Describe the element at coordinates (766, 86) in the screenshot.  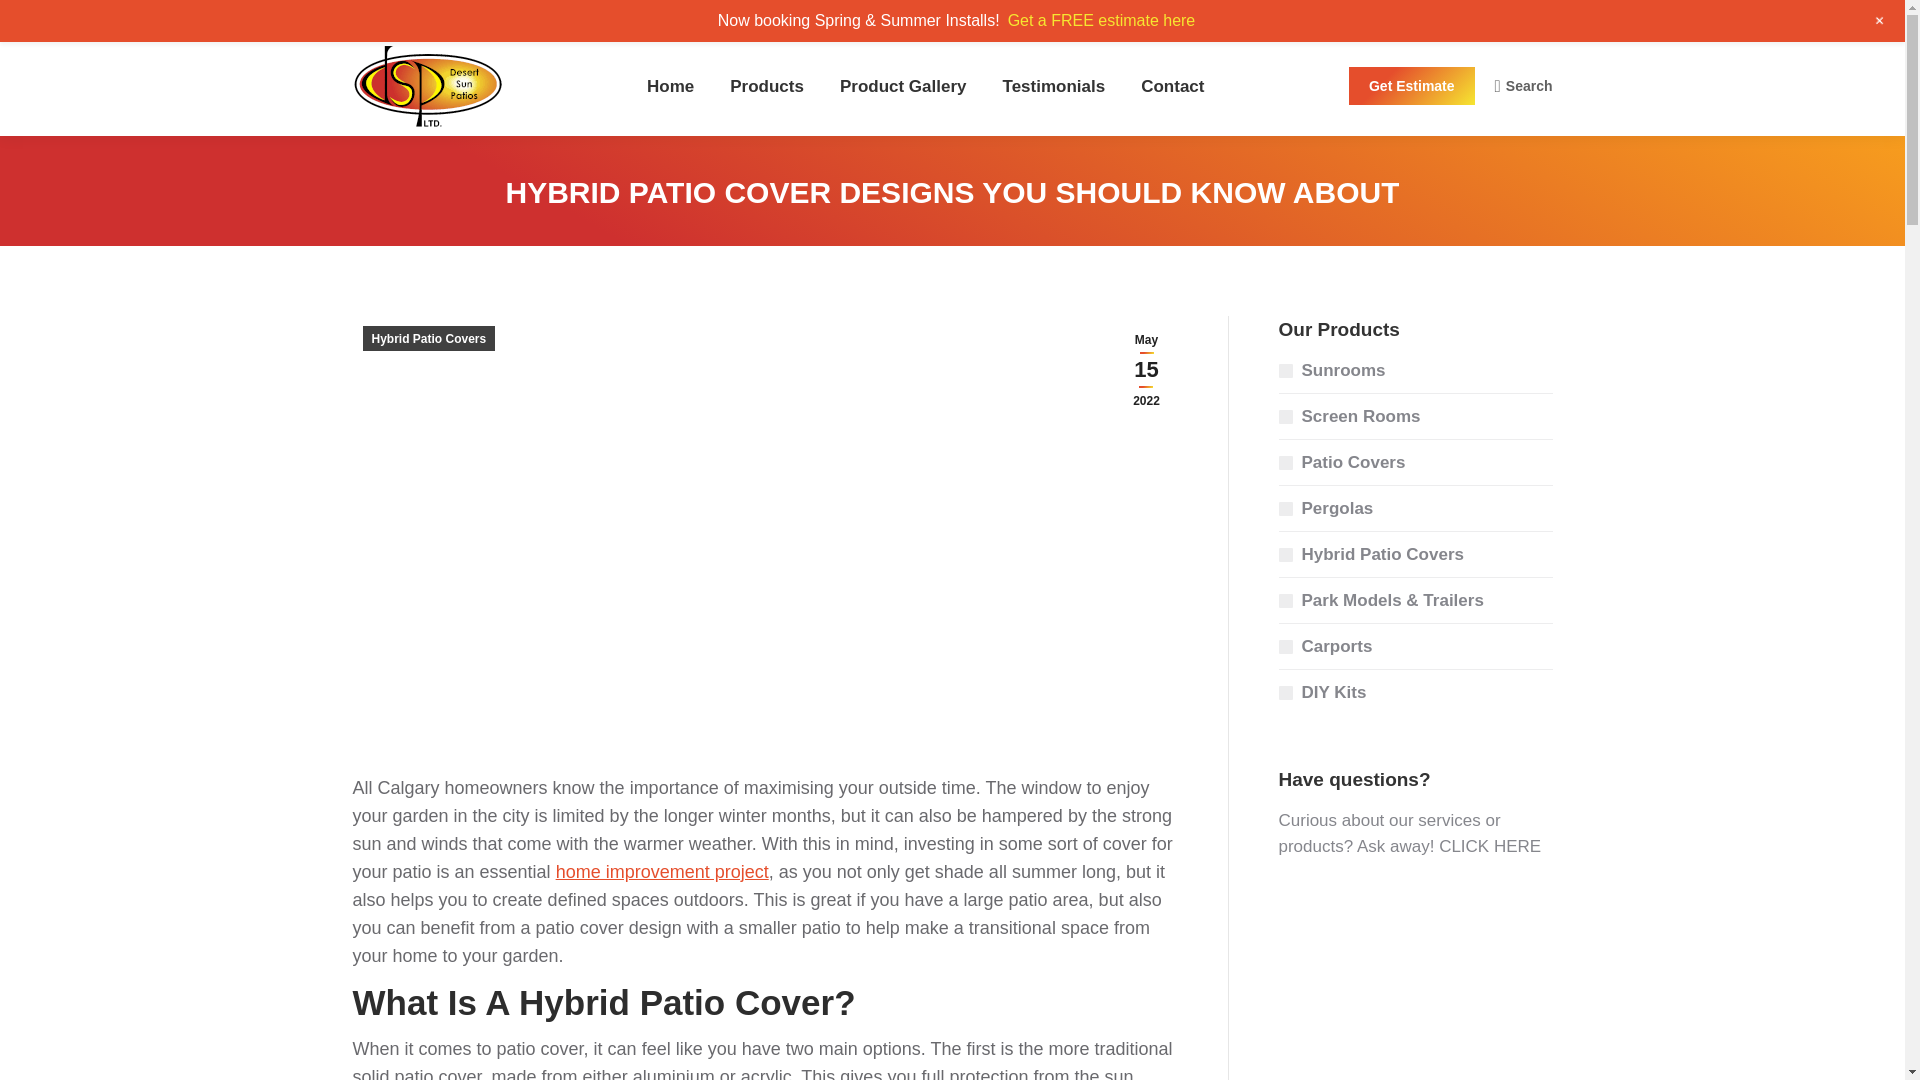
I see `Products` at that location.